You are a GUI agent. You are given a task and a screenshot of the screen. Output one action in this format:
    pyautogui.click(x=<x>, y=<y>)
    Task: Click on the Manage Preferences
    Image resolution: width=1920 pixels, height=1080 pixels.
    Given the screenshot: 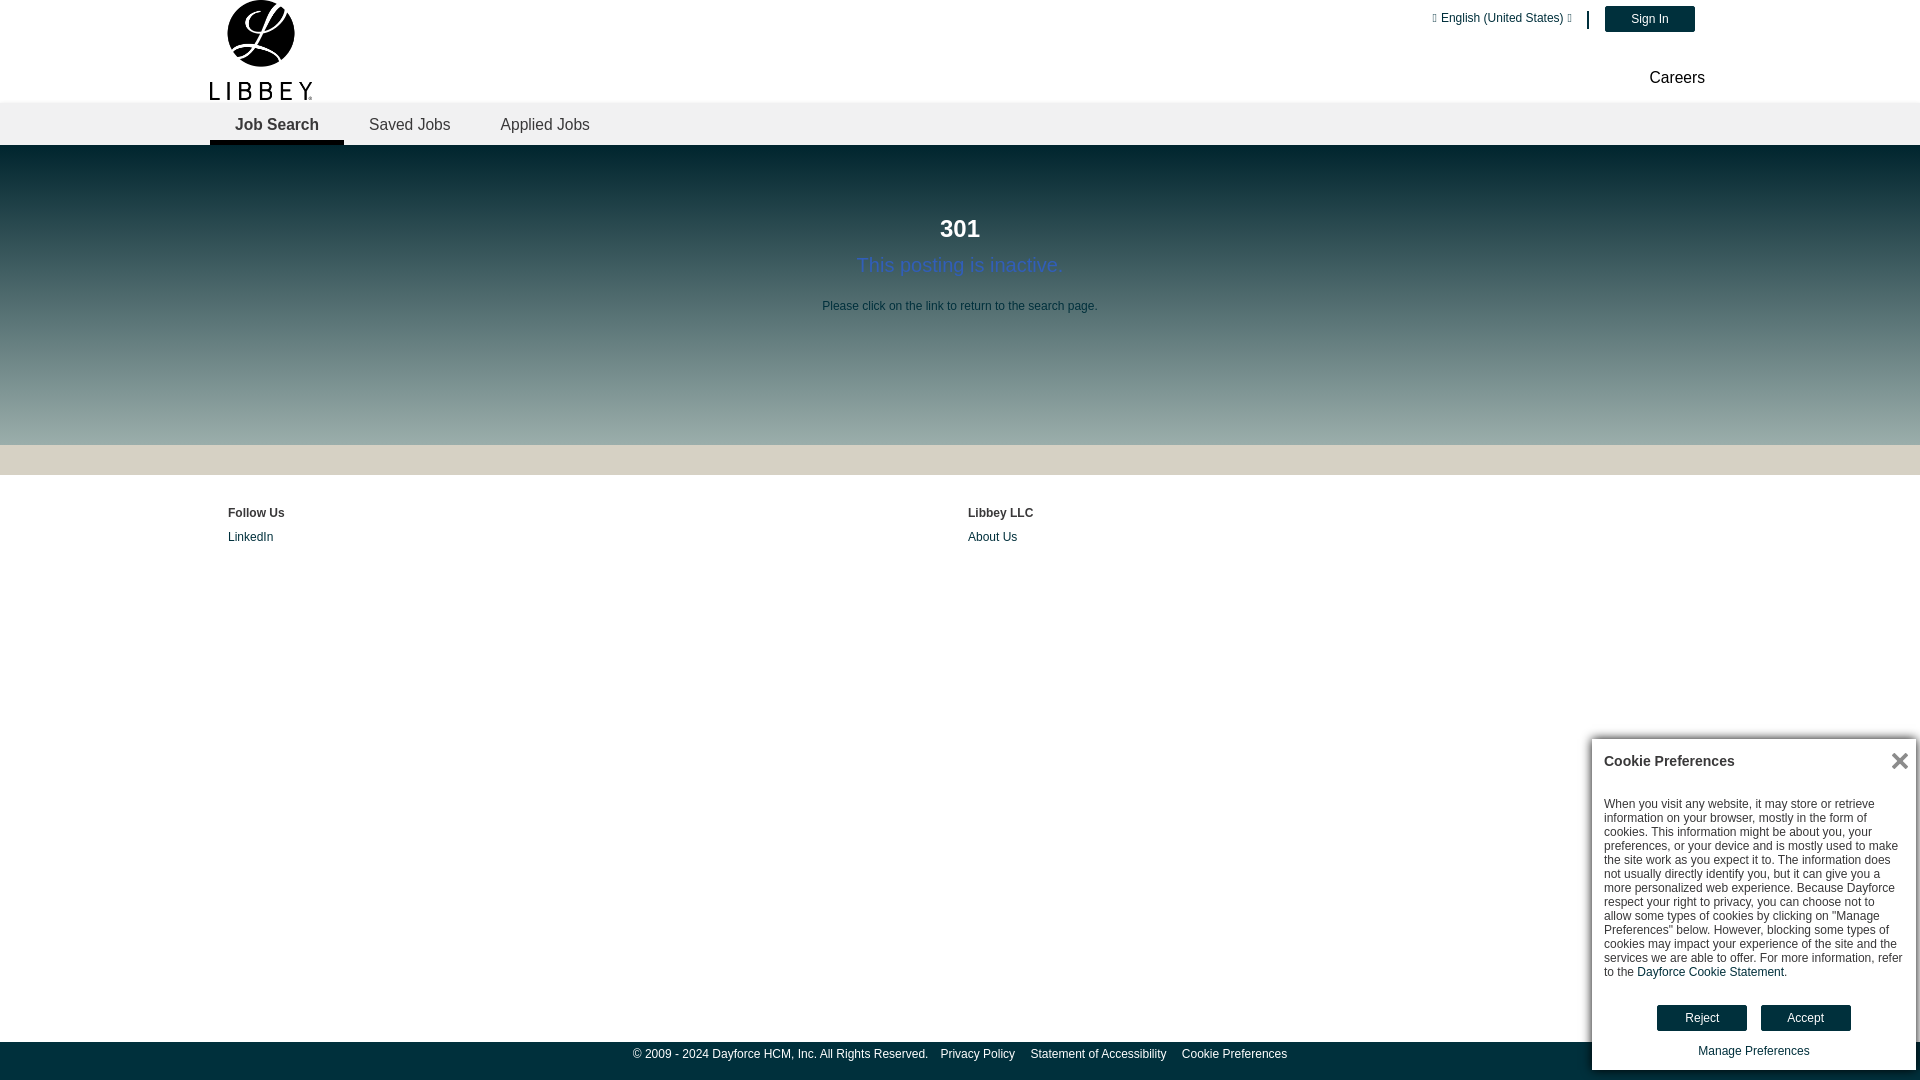 What is the action you would take?
    pyautogui.click(x=1752, y=1051)
    